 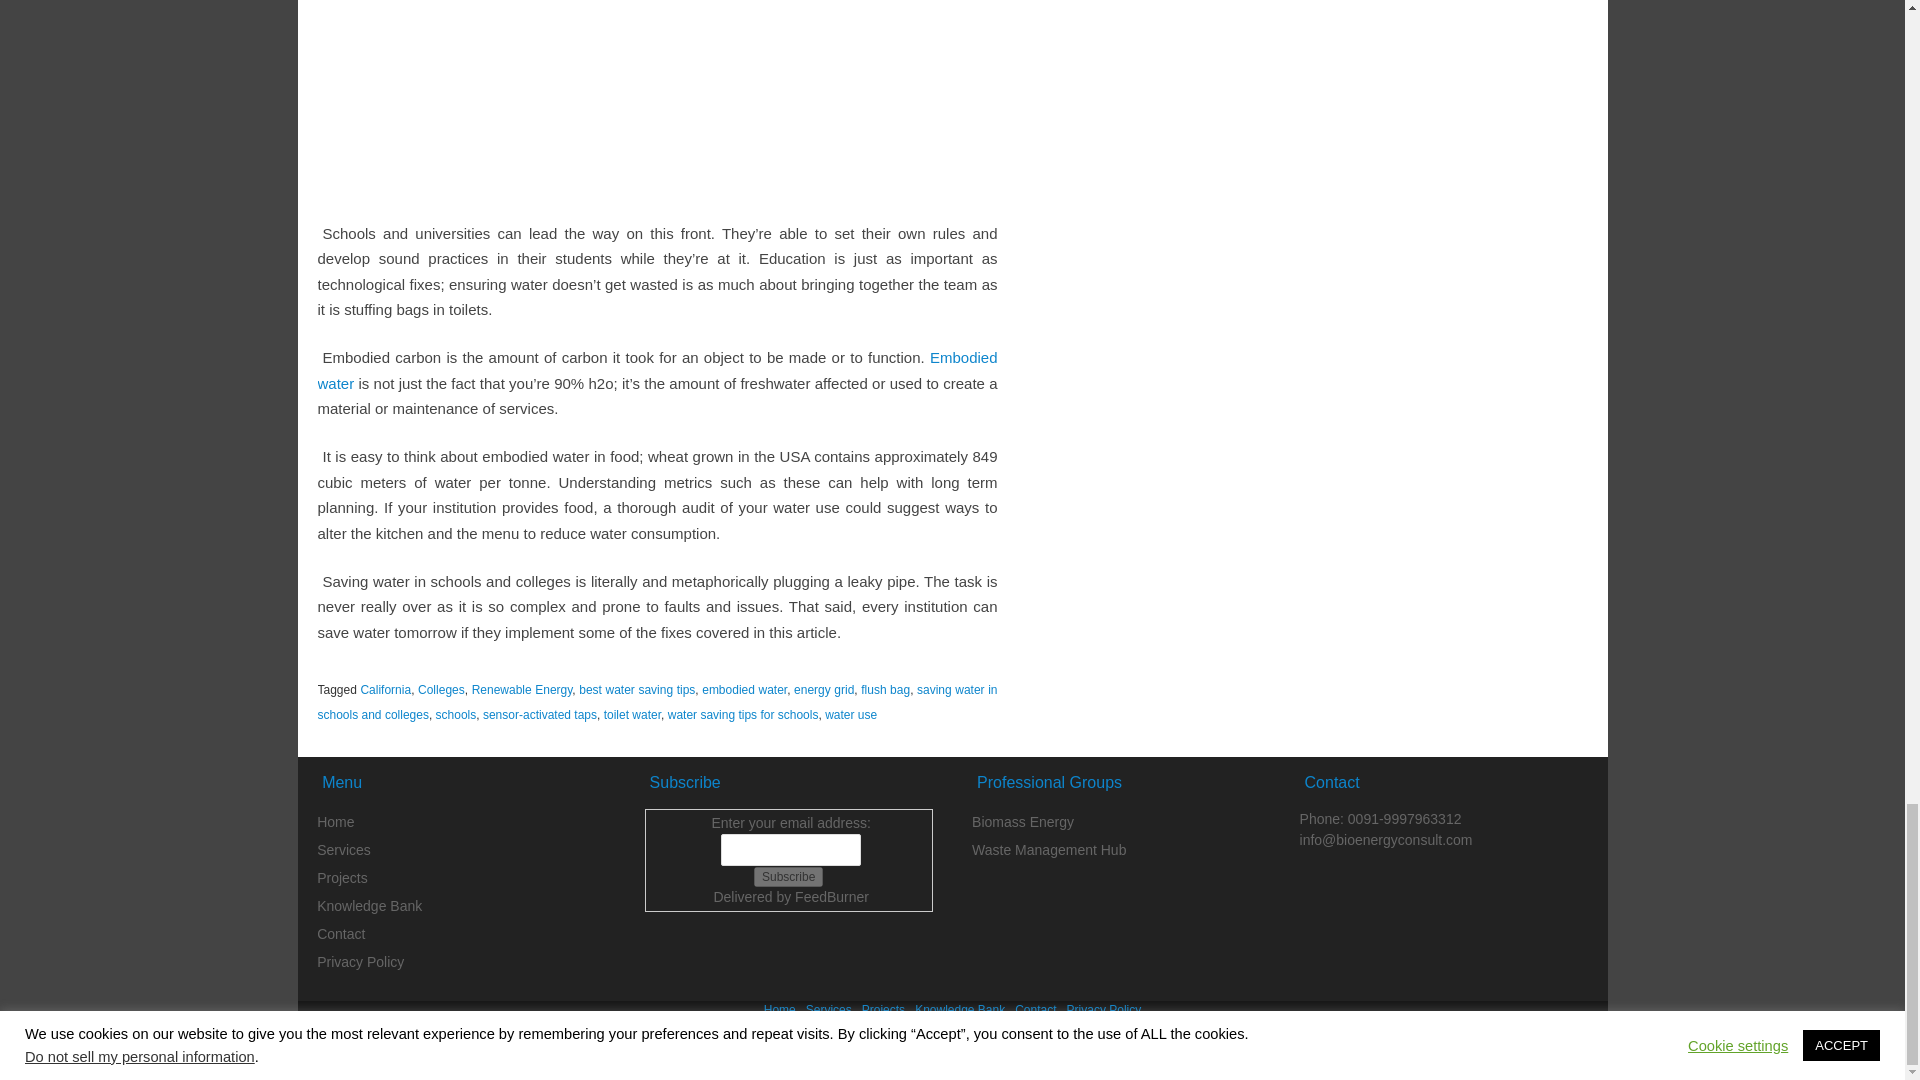 I want to click on best water saving tips, so click(x=637, y=689).